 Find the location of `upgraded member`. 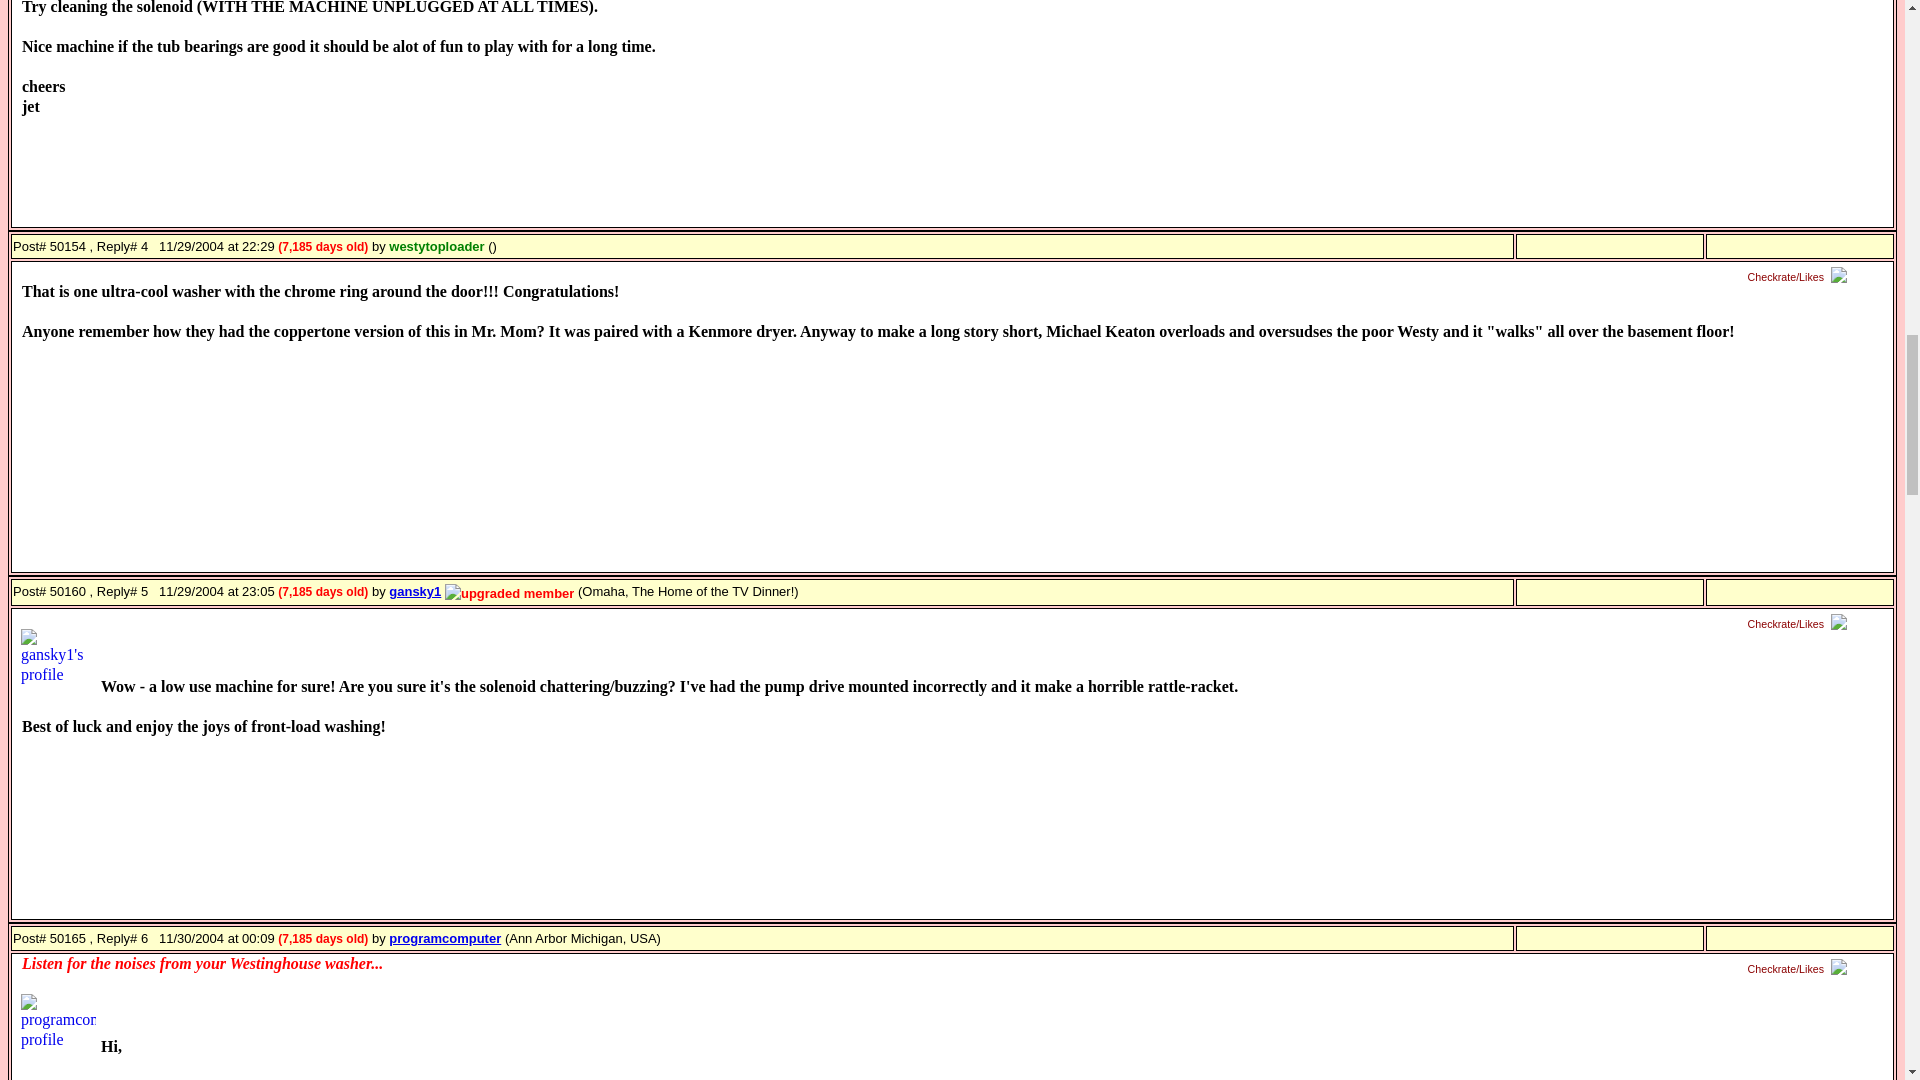

upgraded member is located at coordinates (510, 594).